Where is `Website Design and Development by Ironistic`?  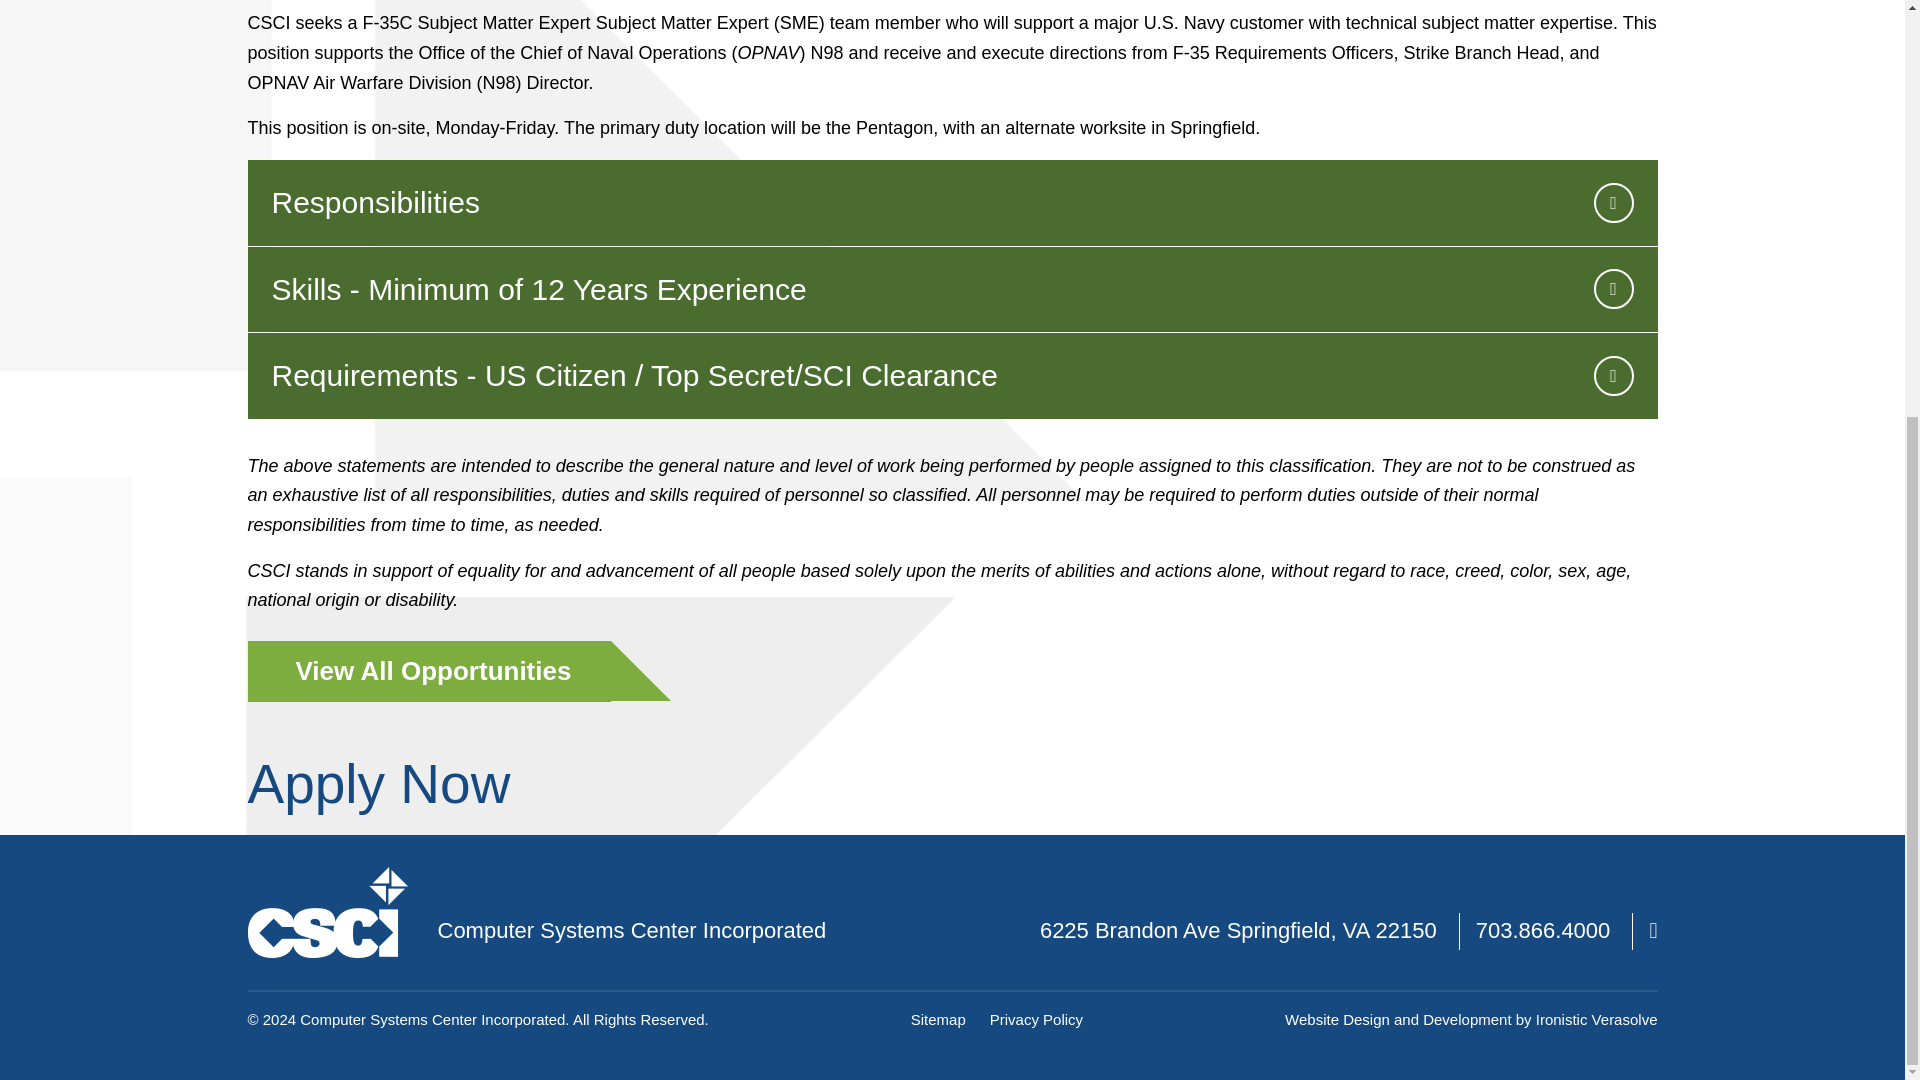
Website Design and Development by Ironistic is located at coordinates (1436, 1019).